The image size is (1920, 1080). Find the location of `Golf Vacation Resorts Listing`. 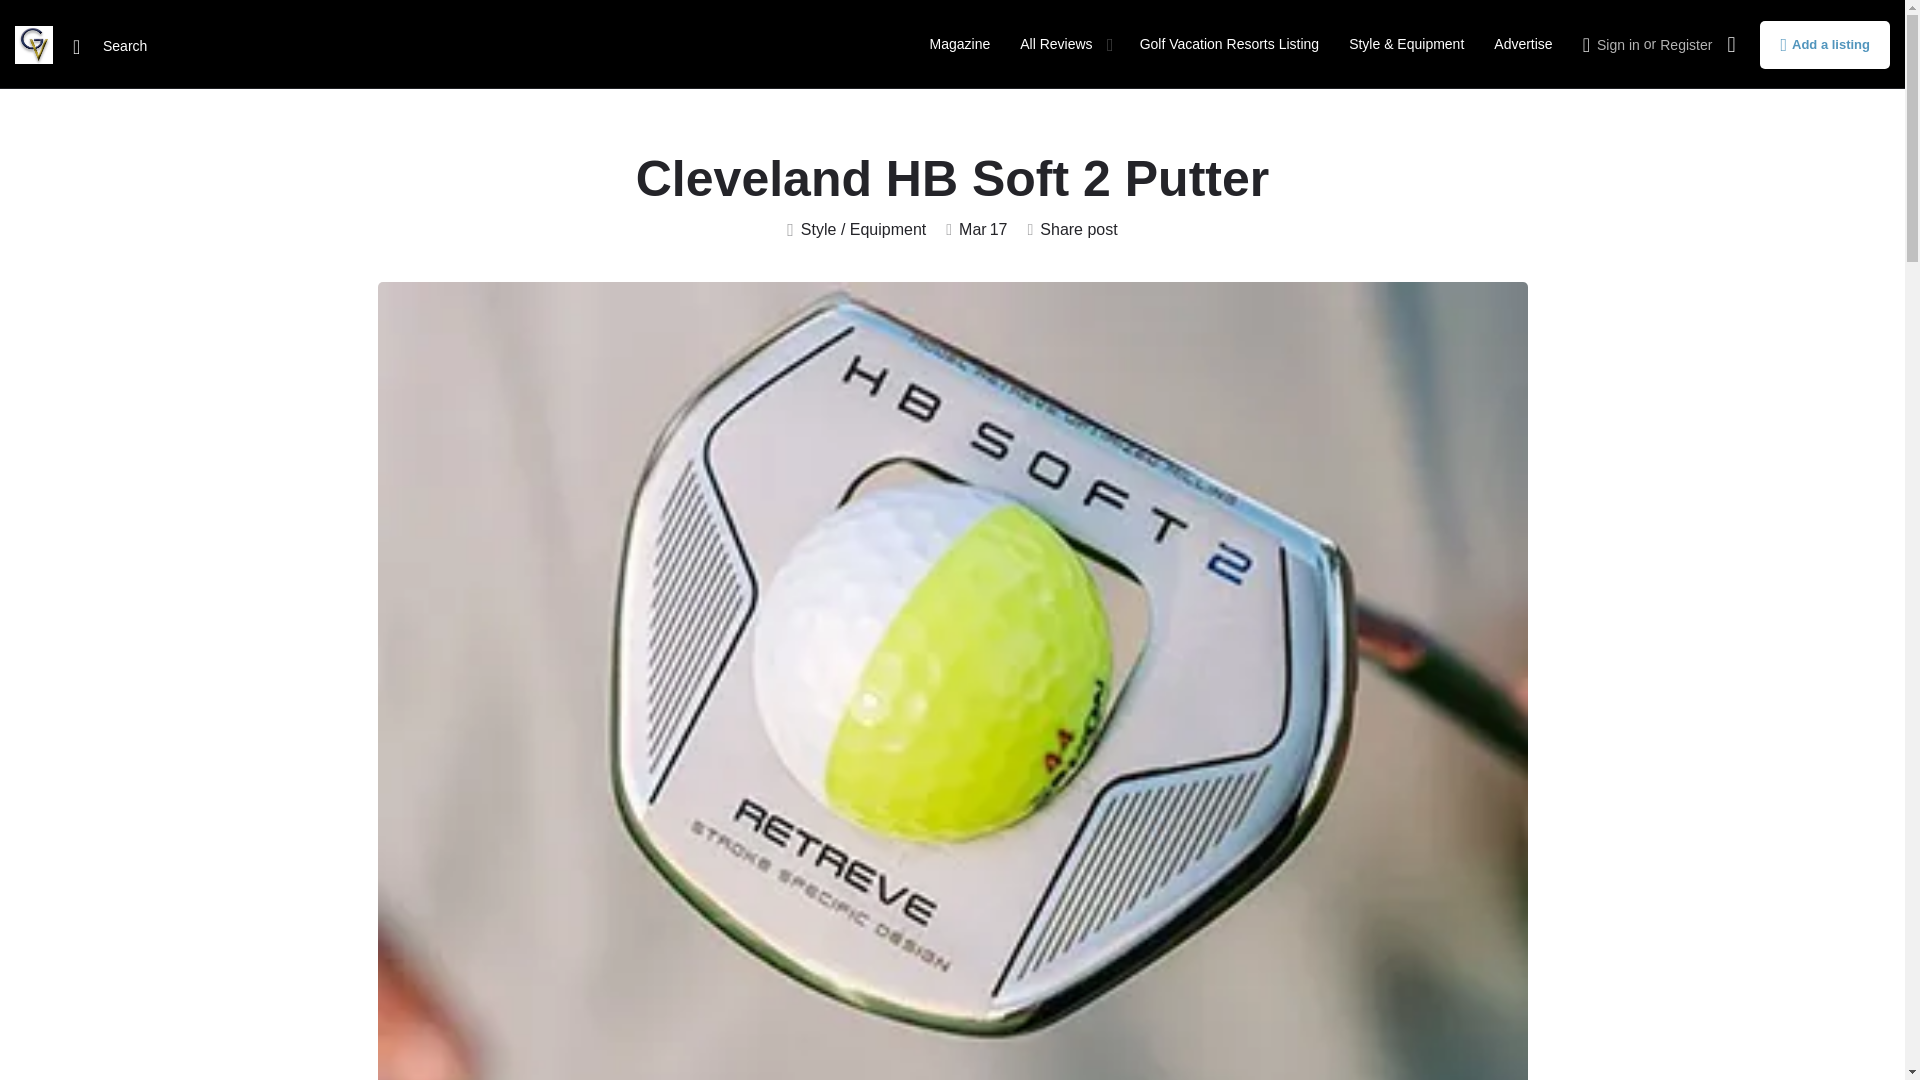

Golf Vacation Resorts Listing is located at coordinates (1230, 44).